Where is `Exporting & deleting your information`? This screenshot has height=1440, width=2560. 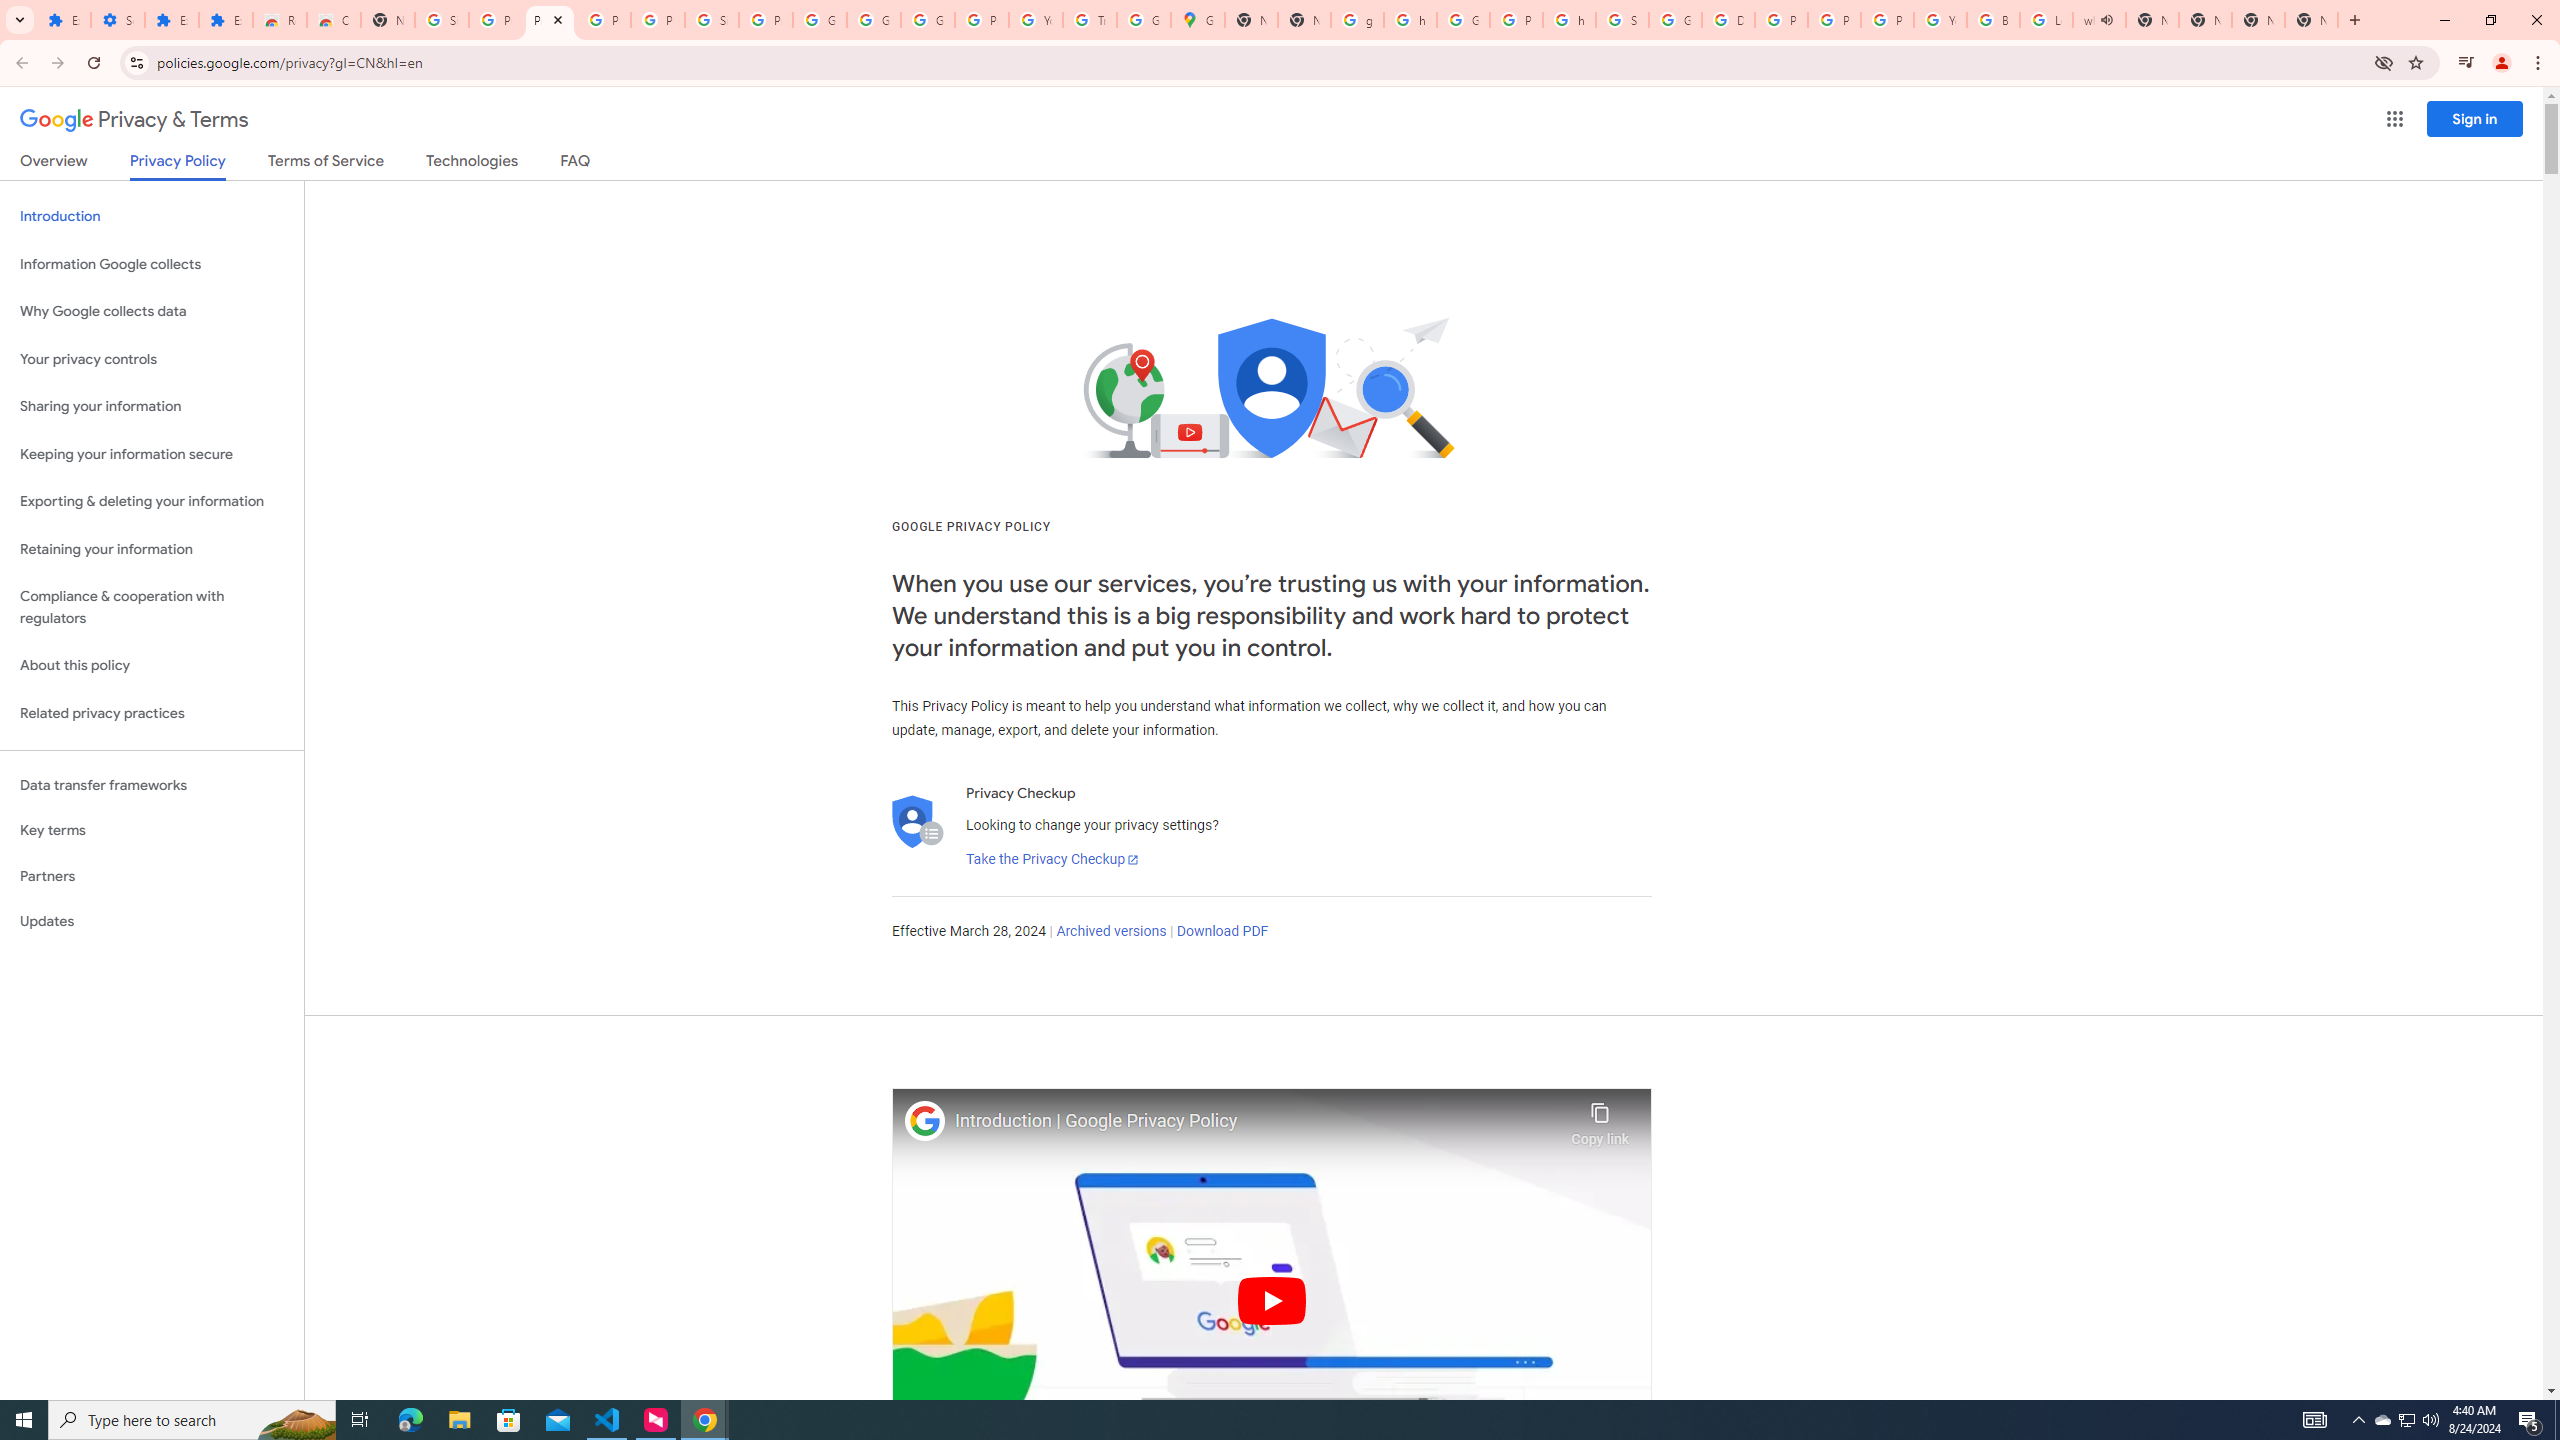
Exporting & deleting your information is located at coordinates (152, 502).